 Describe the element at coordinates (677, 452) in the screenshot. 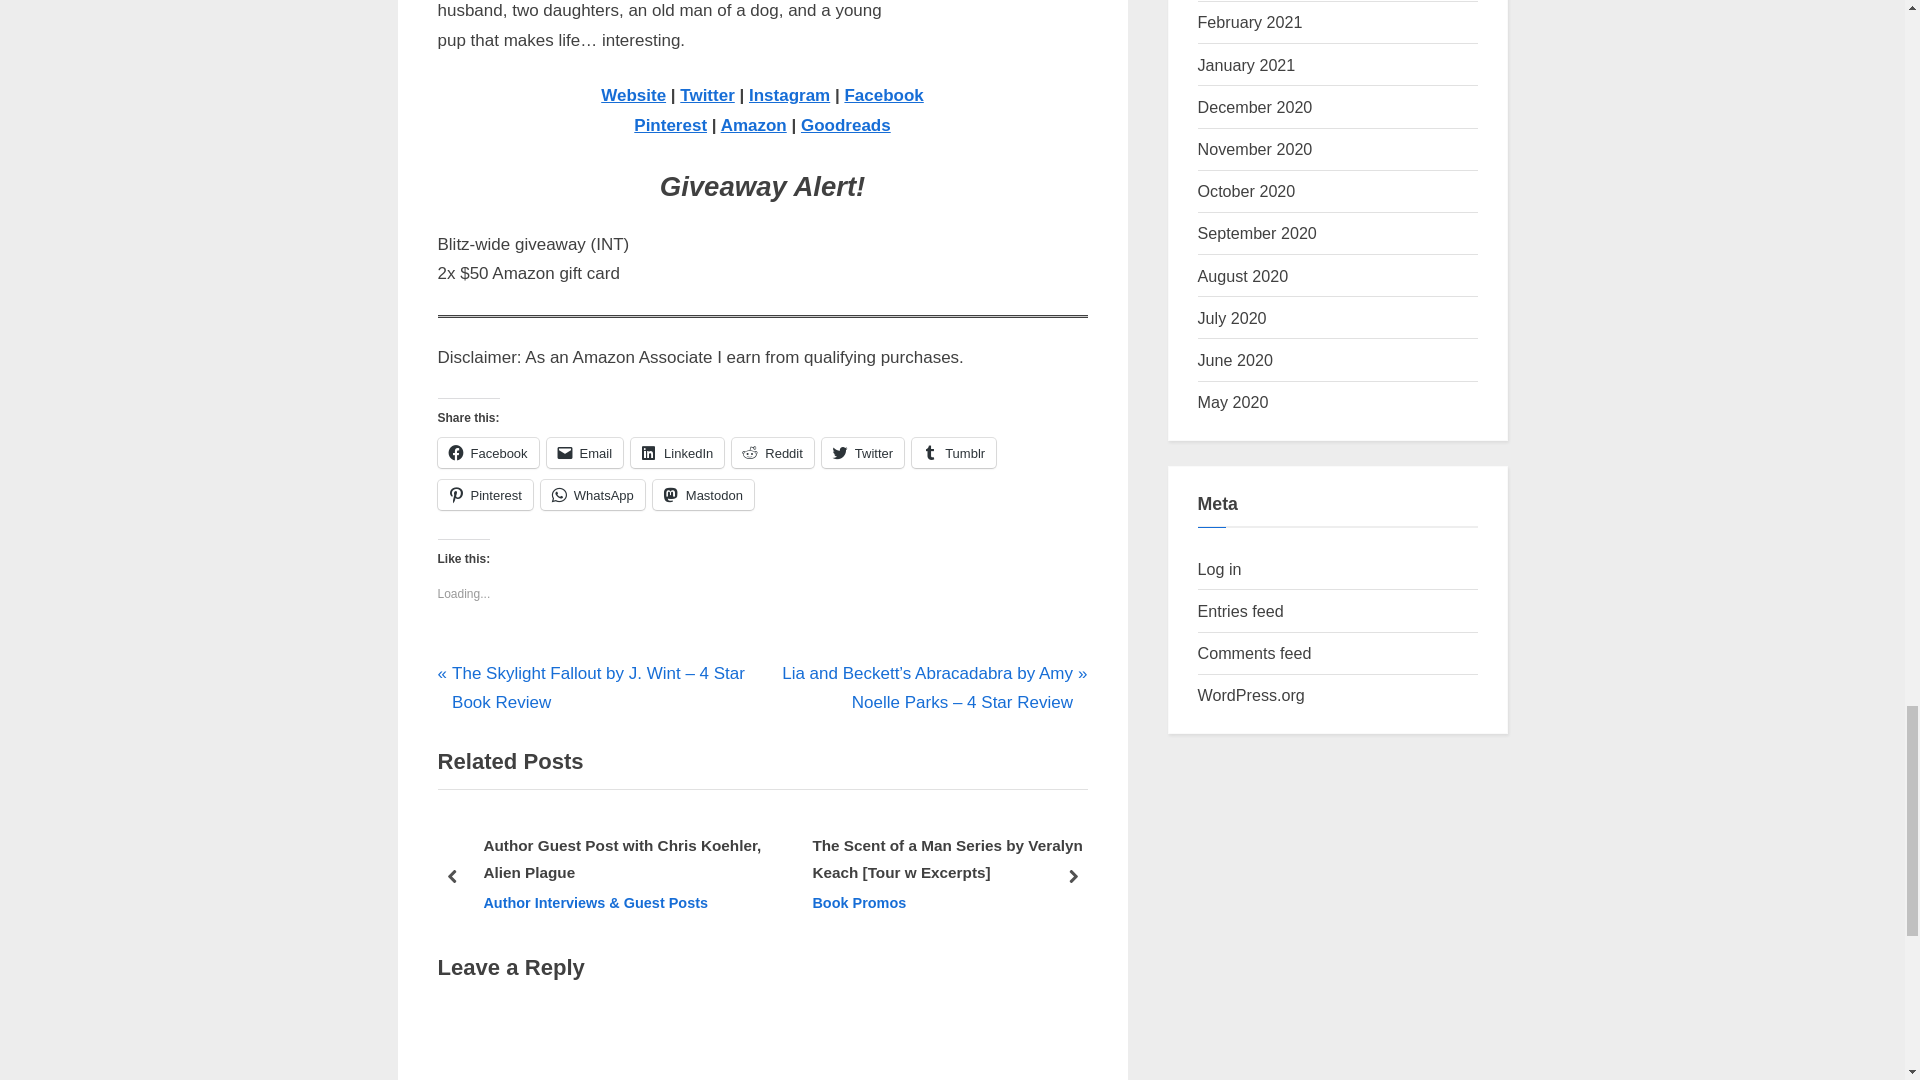

I see `Click to share on LinkedIn` at that location.